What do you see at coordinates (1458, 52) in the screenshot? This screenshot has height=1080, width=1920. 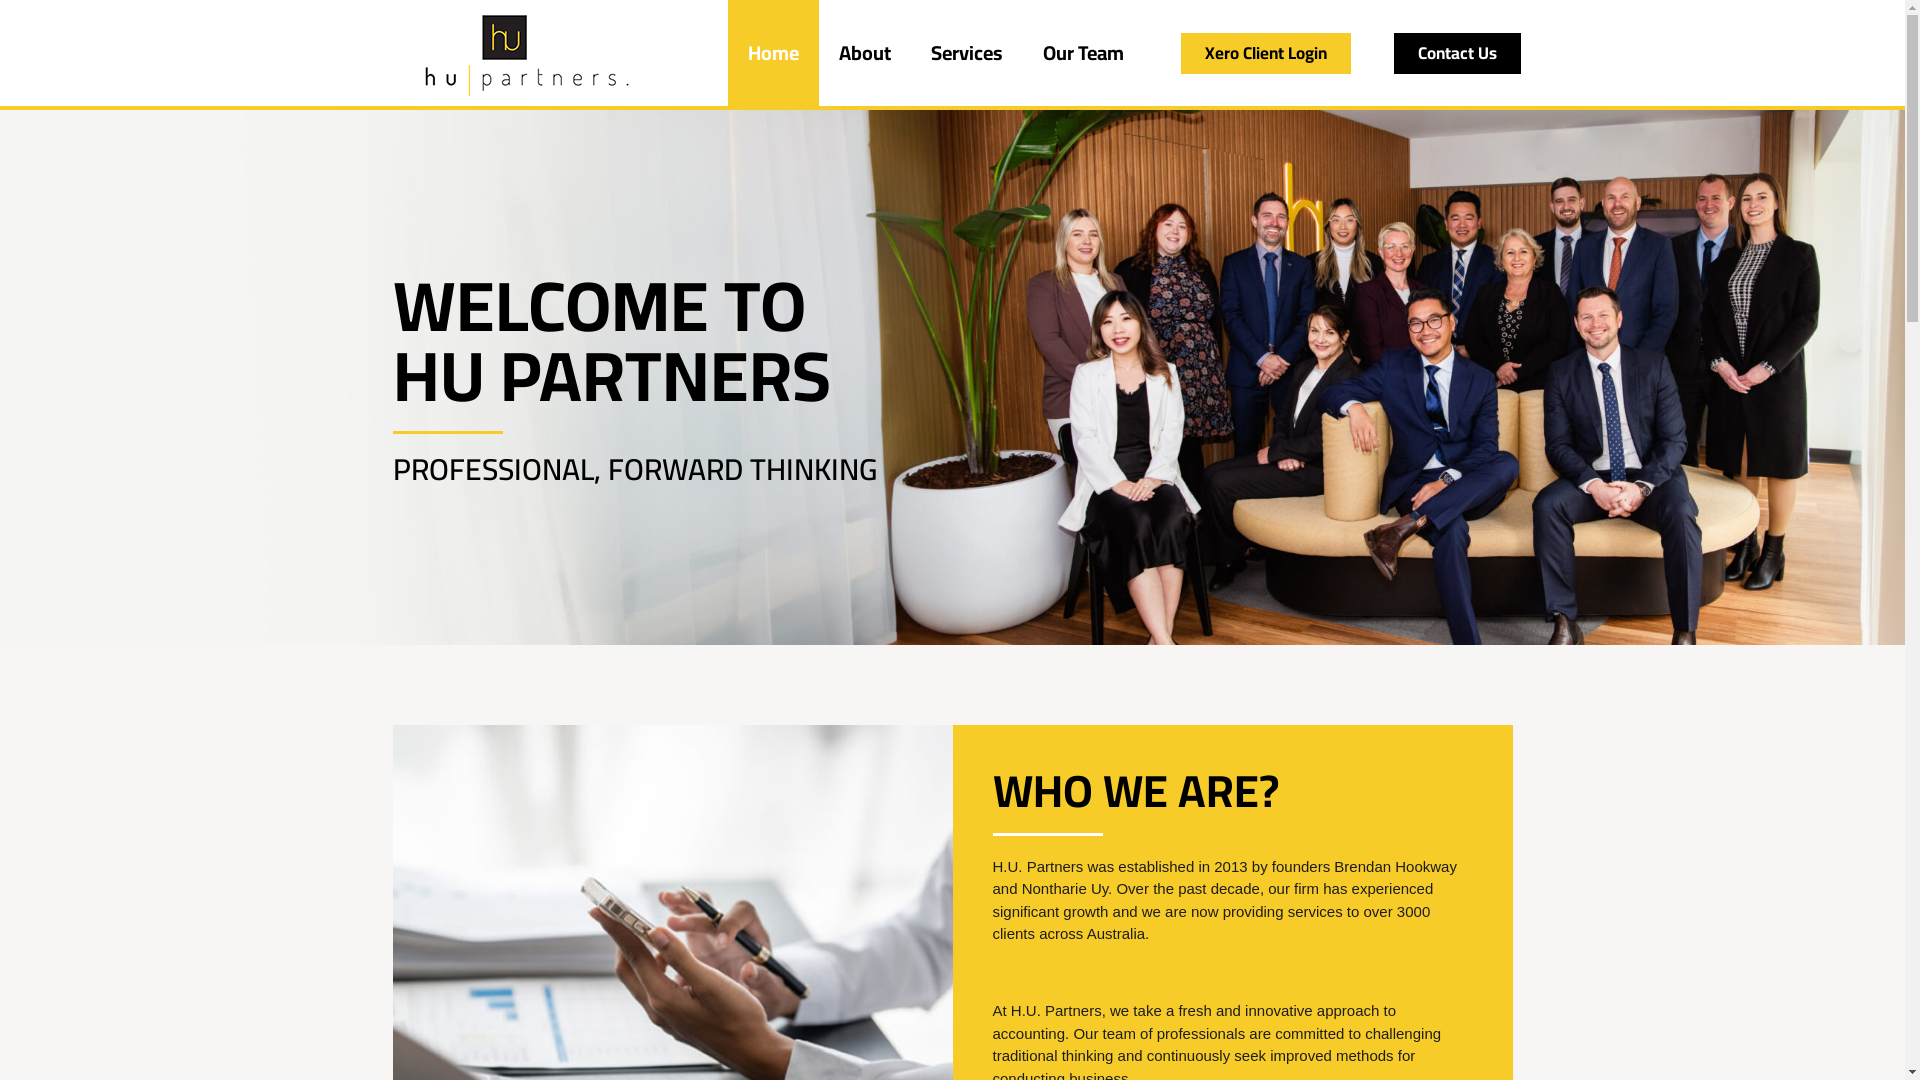 I see `Contact Us` at bounding box center [1458, 52].